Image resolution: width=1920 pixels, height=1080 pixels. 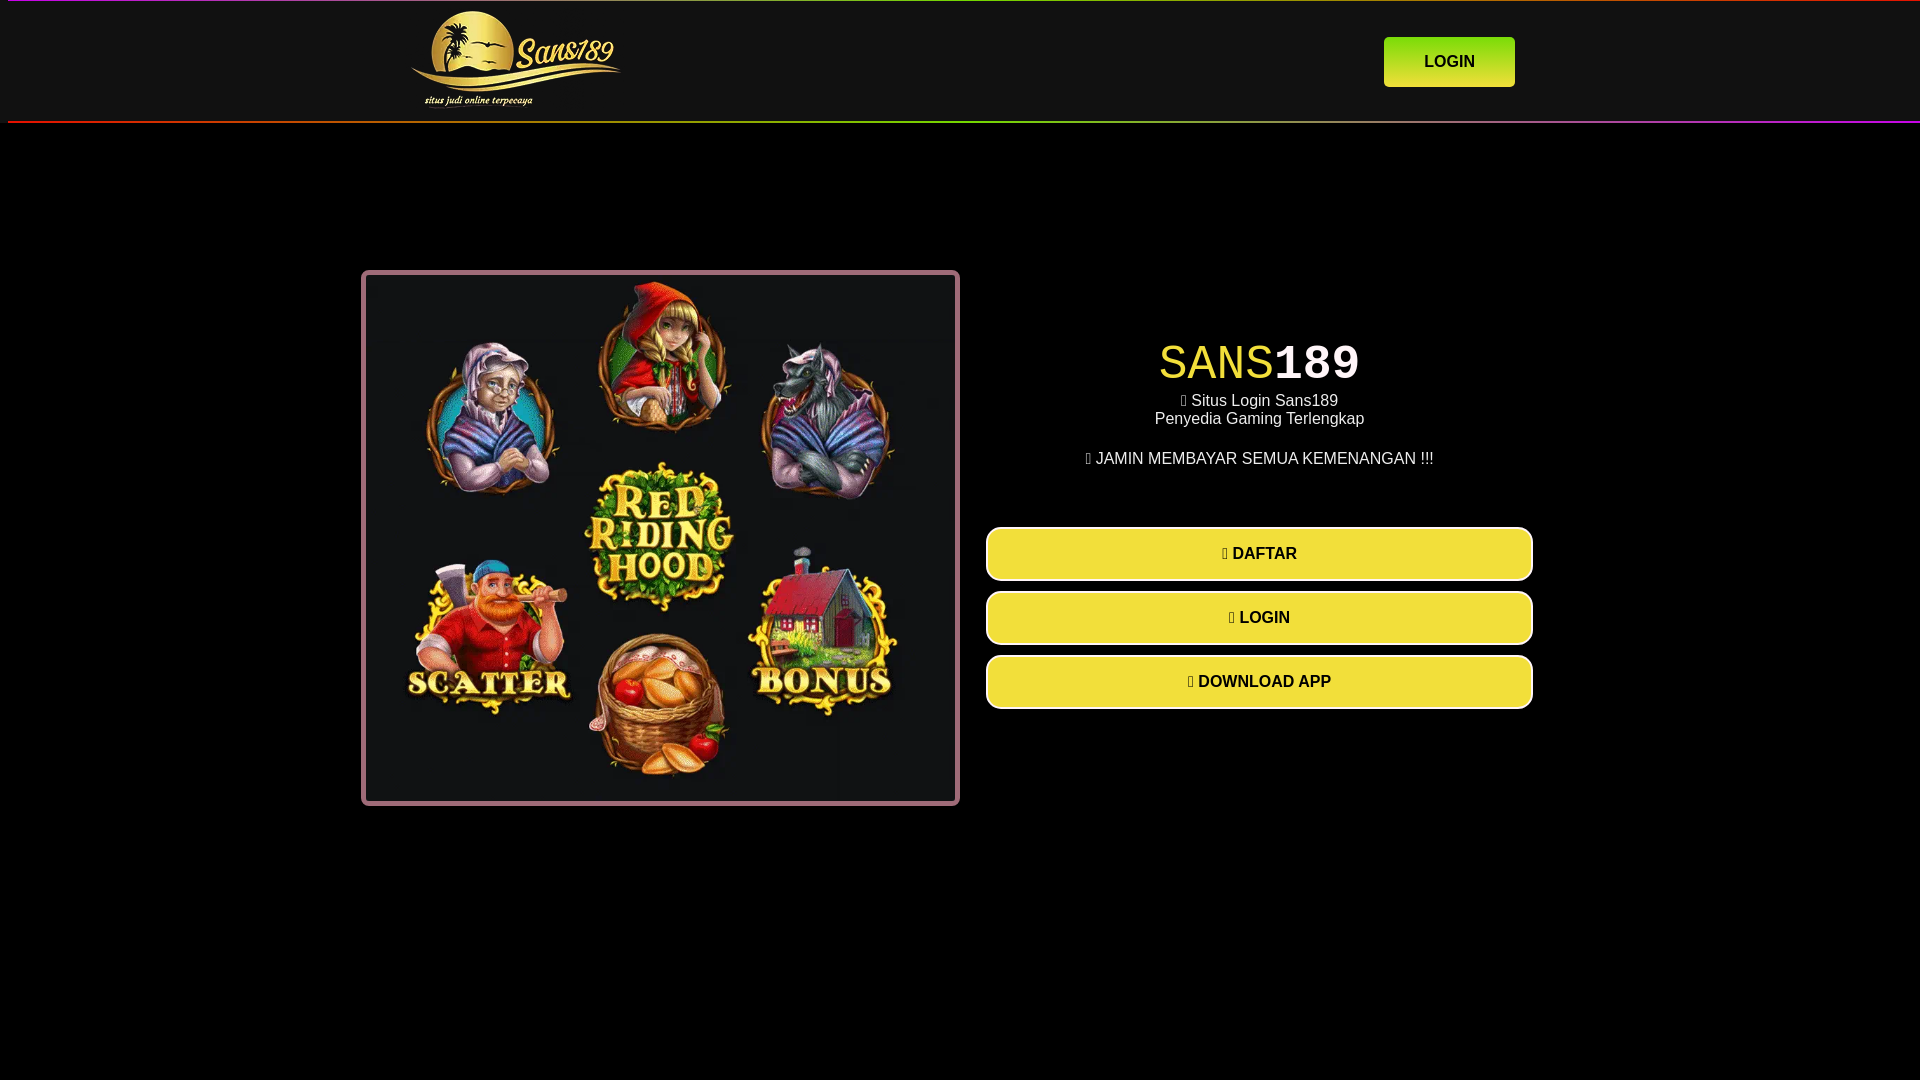 I want to click on LOGIN, so click(x=1259, y=617).